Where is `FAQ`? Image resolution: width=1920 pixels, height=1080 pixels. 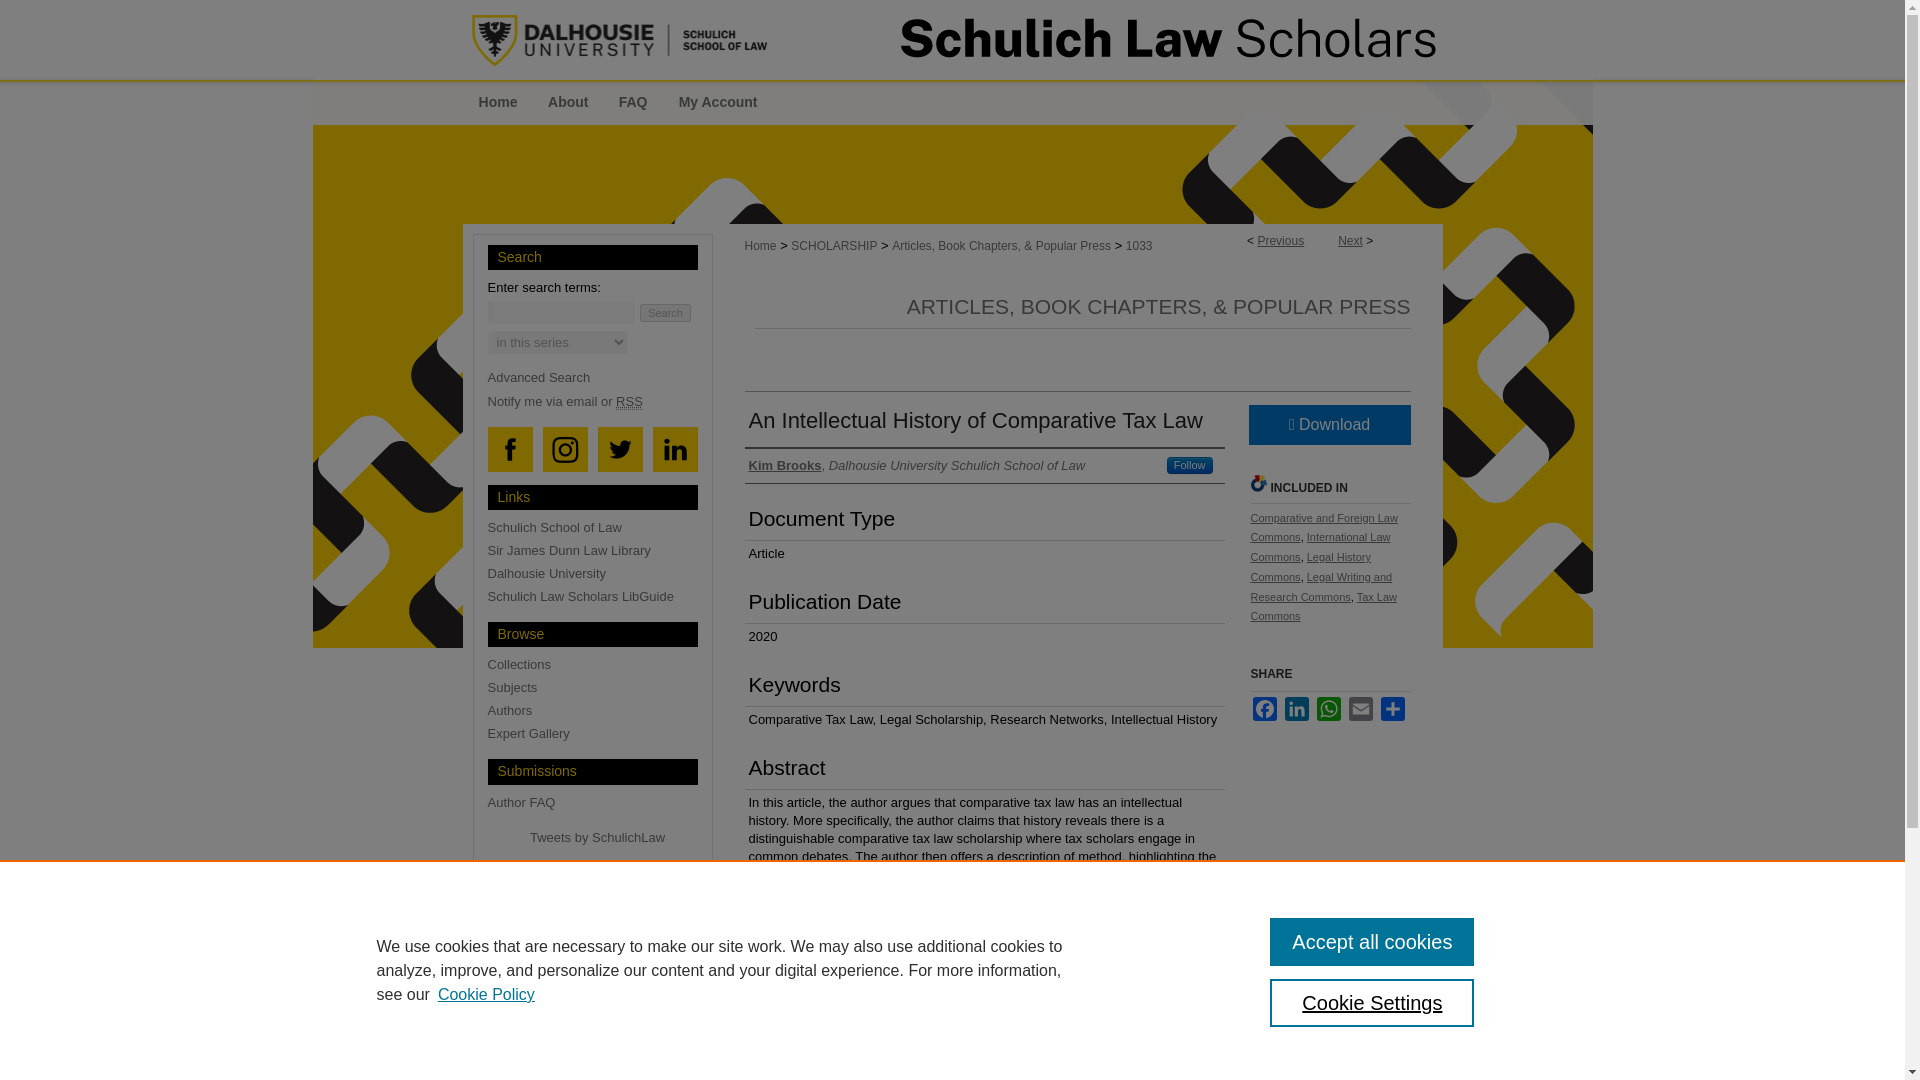
FAQ is located at coordinates (633, 102).